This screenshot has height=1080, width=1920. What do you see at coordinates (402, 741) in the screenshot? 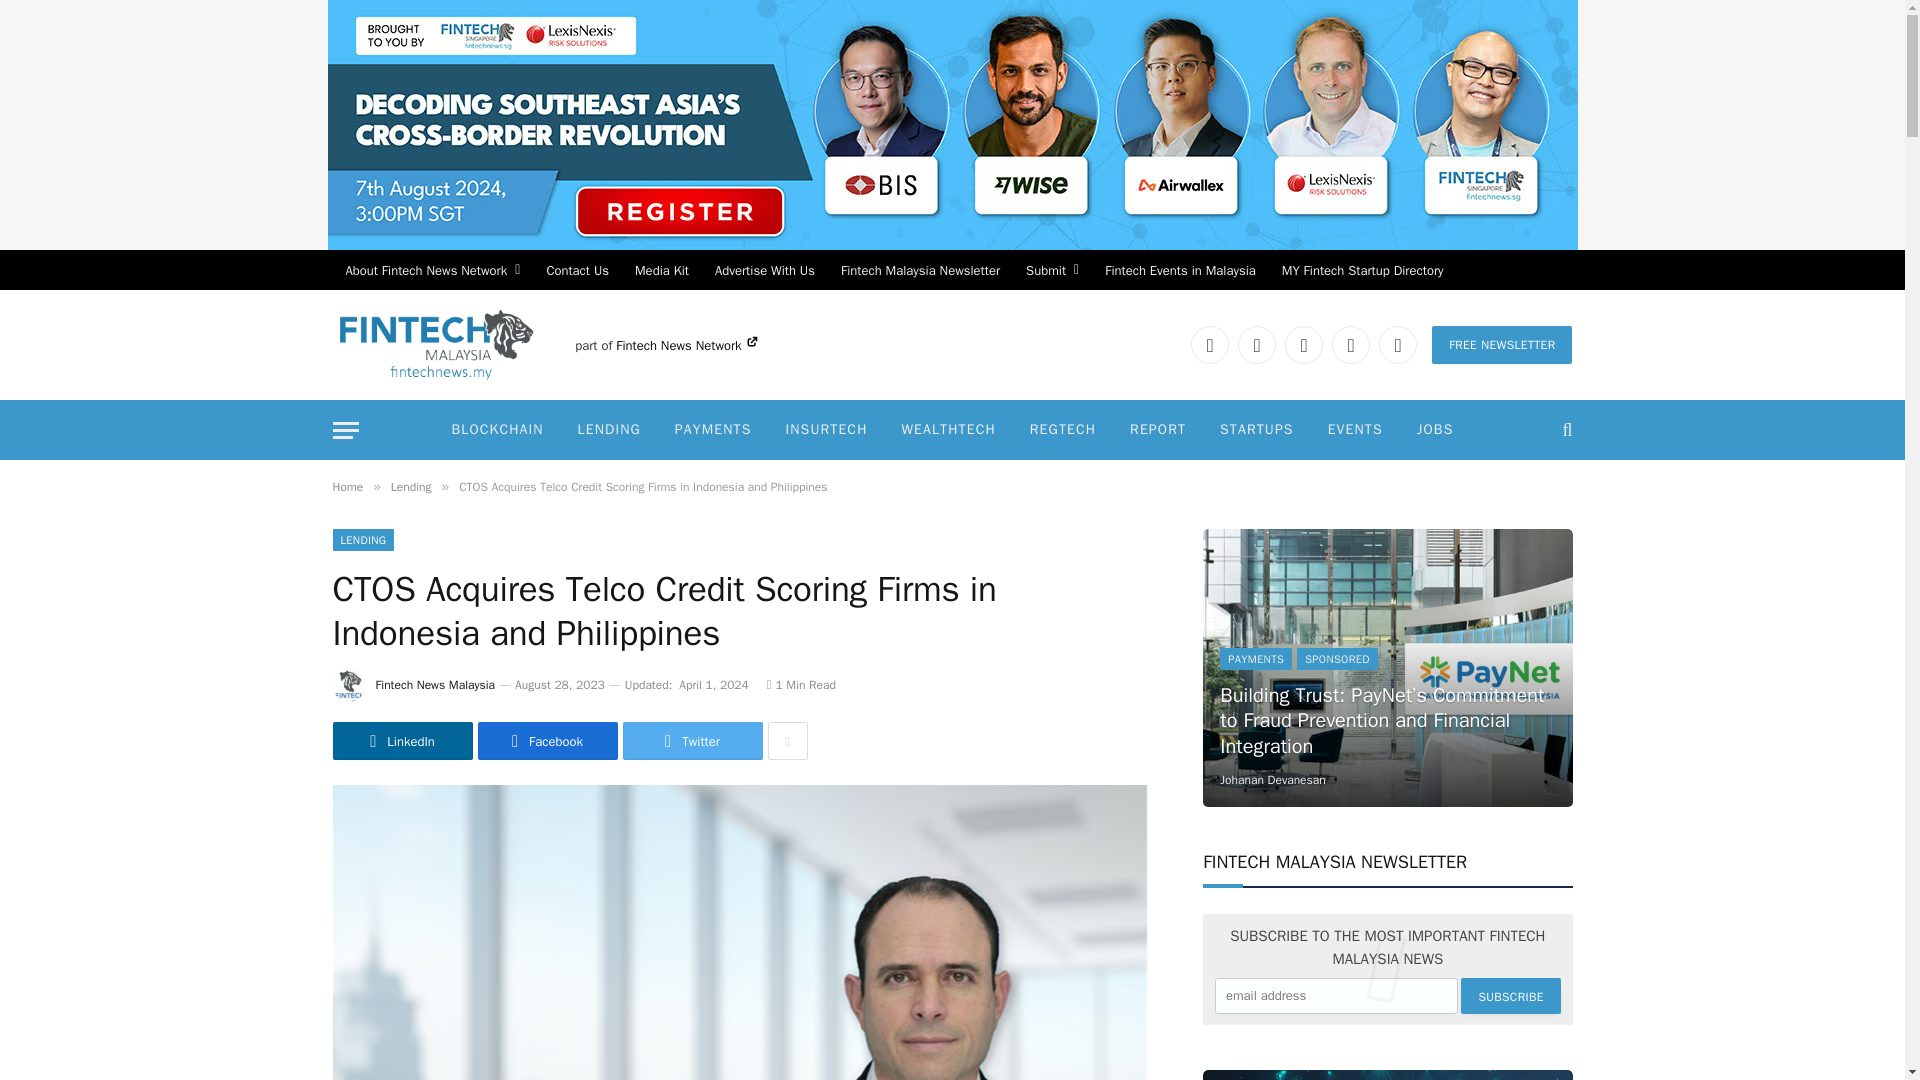
I see `Share on LinkedIn` at bounding box center [402, 741].